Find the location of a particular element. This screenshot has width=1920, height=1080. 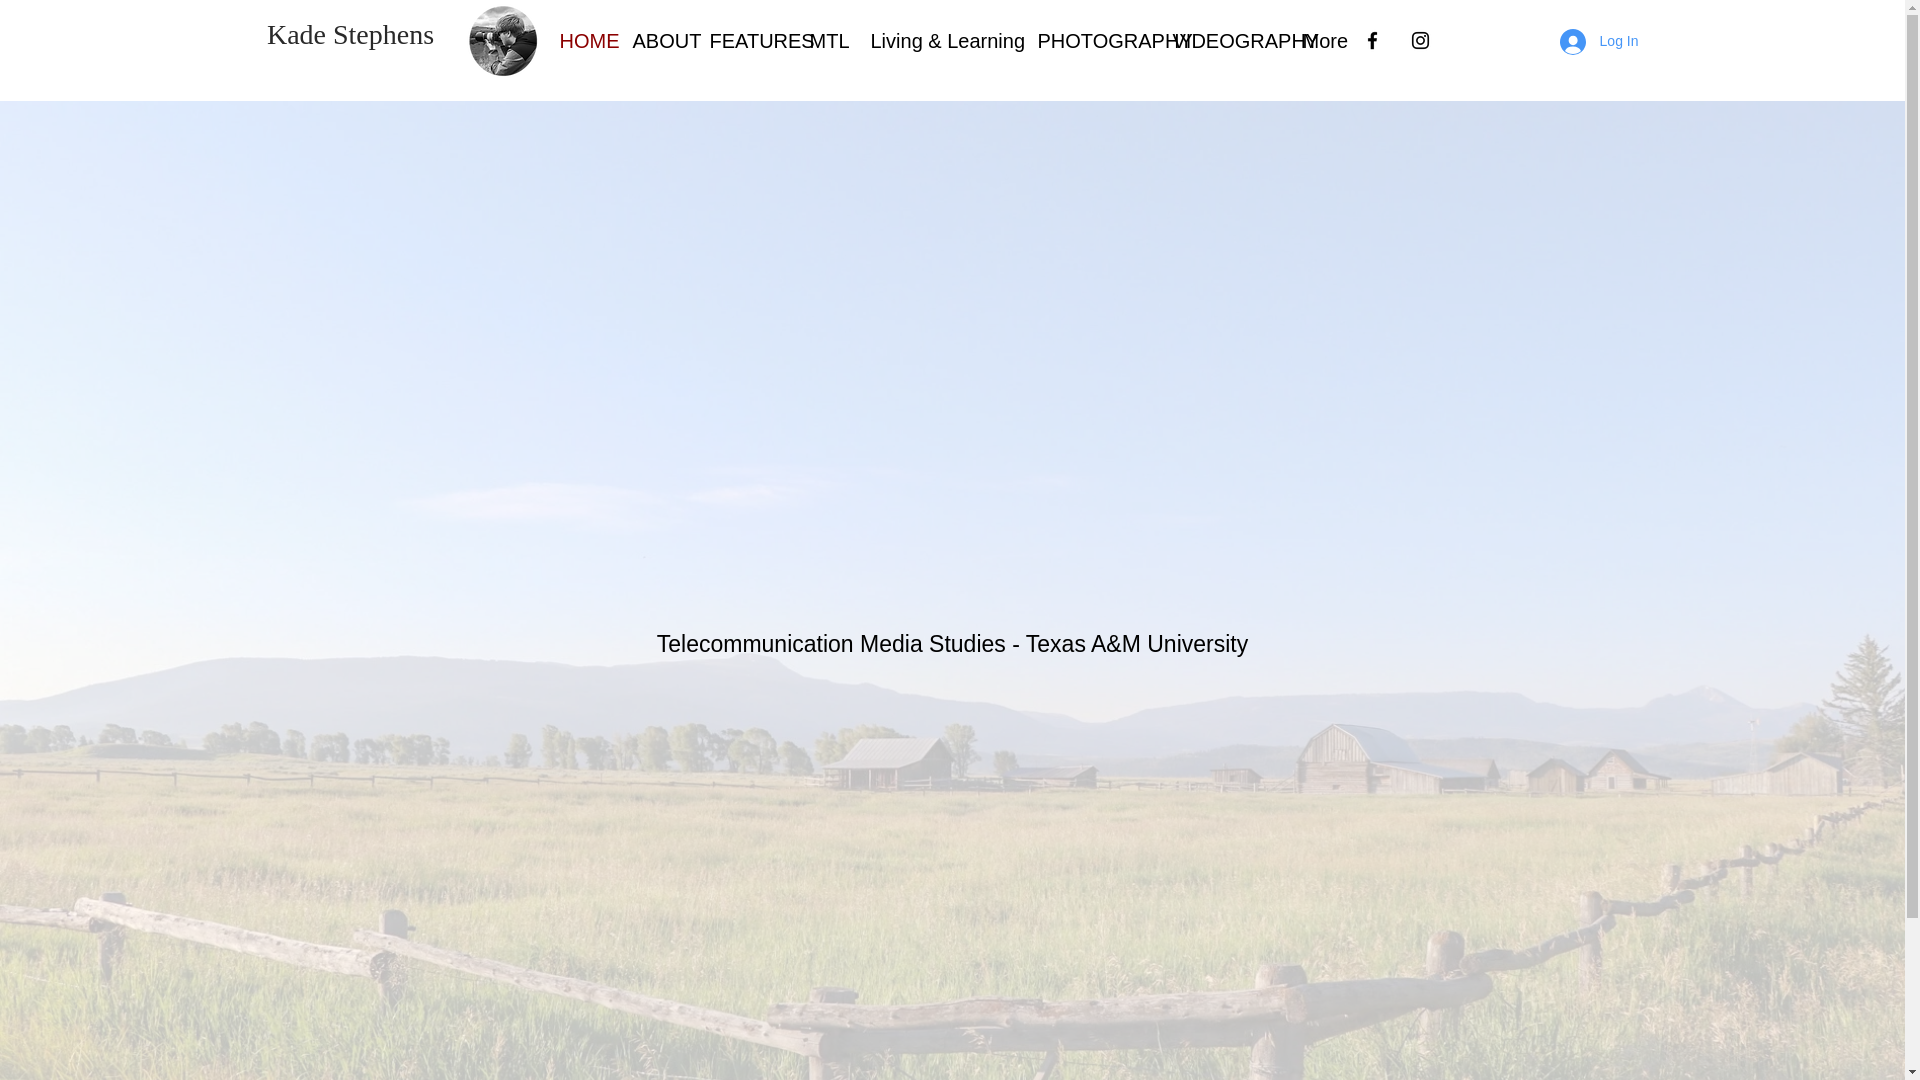

FEATURES is located at coordinates (744, 41).